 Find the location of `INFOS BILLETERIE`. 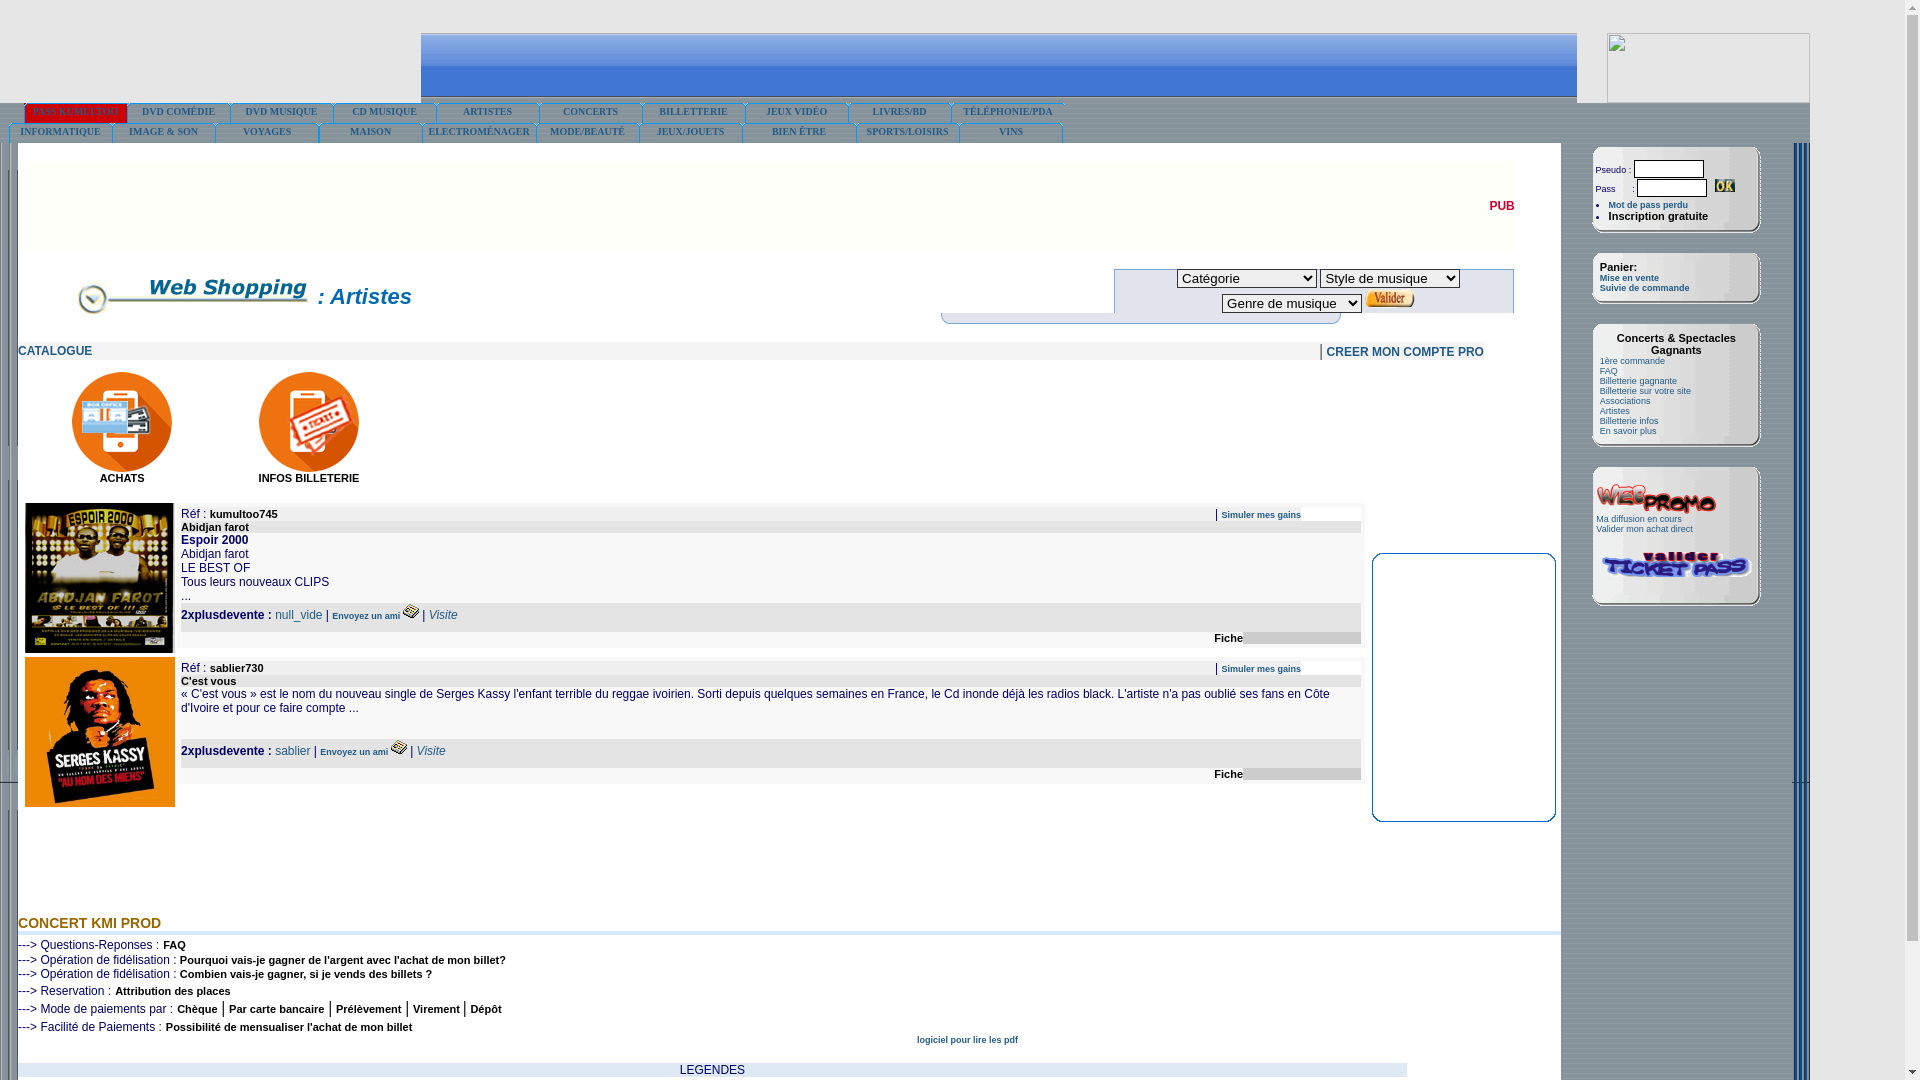

INFOS BILLETERIE is located at coordinates (310, 473).